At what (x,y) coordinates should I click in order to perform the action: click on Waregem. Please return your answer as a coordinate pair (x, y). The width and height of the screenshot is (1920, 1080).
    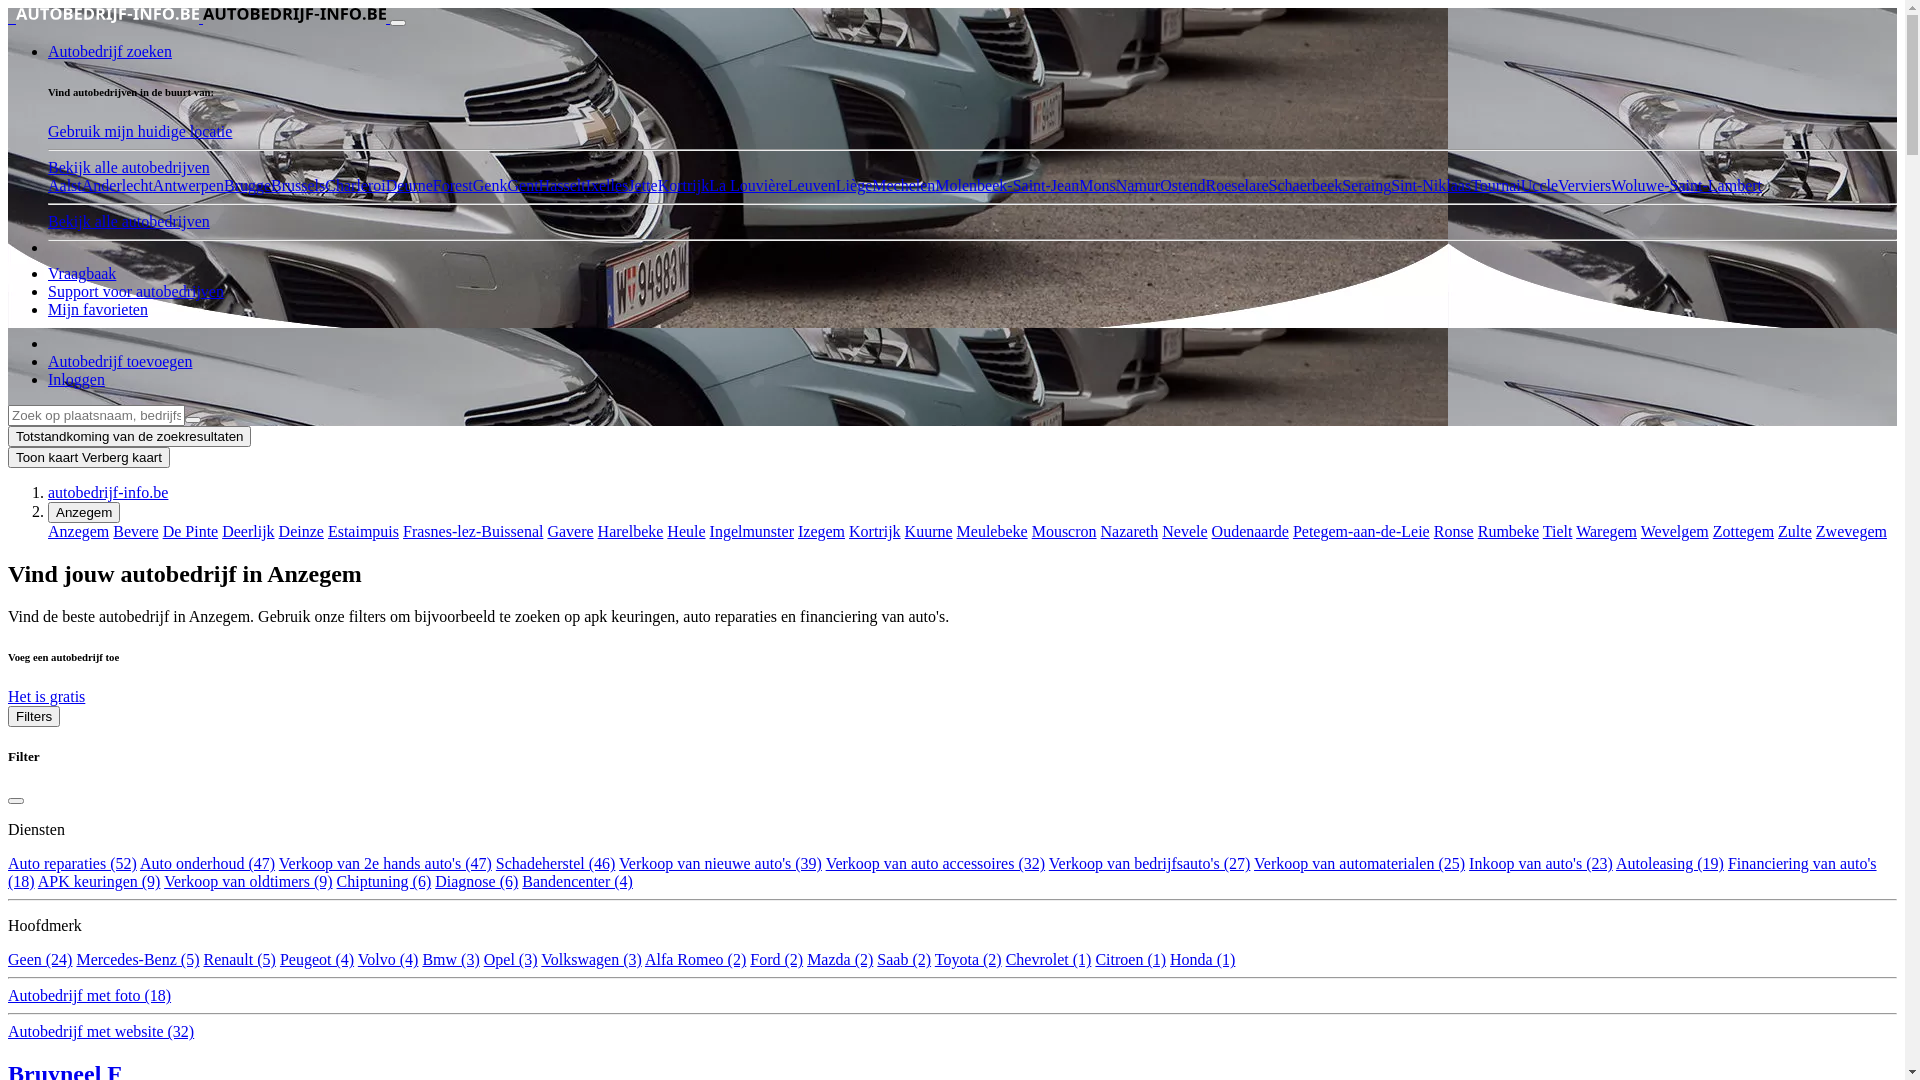
    Looking at the image, I should click on (1606, 532).